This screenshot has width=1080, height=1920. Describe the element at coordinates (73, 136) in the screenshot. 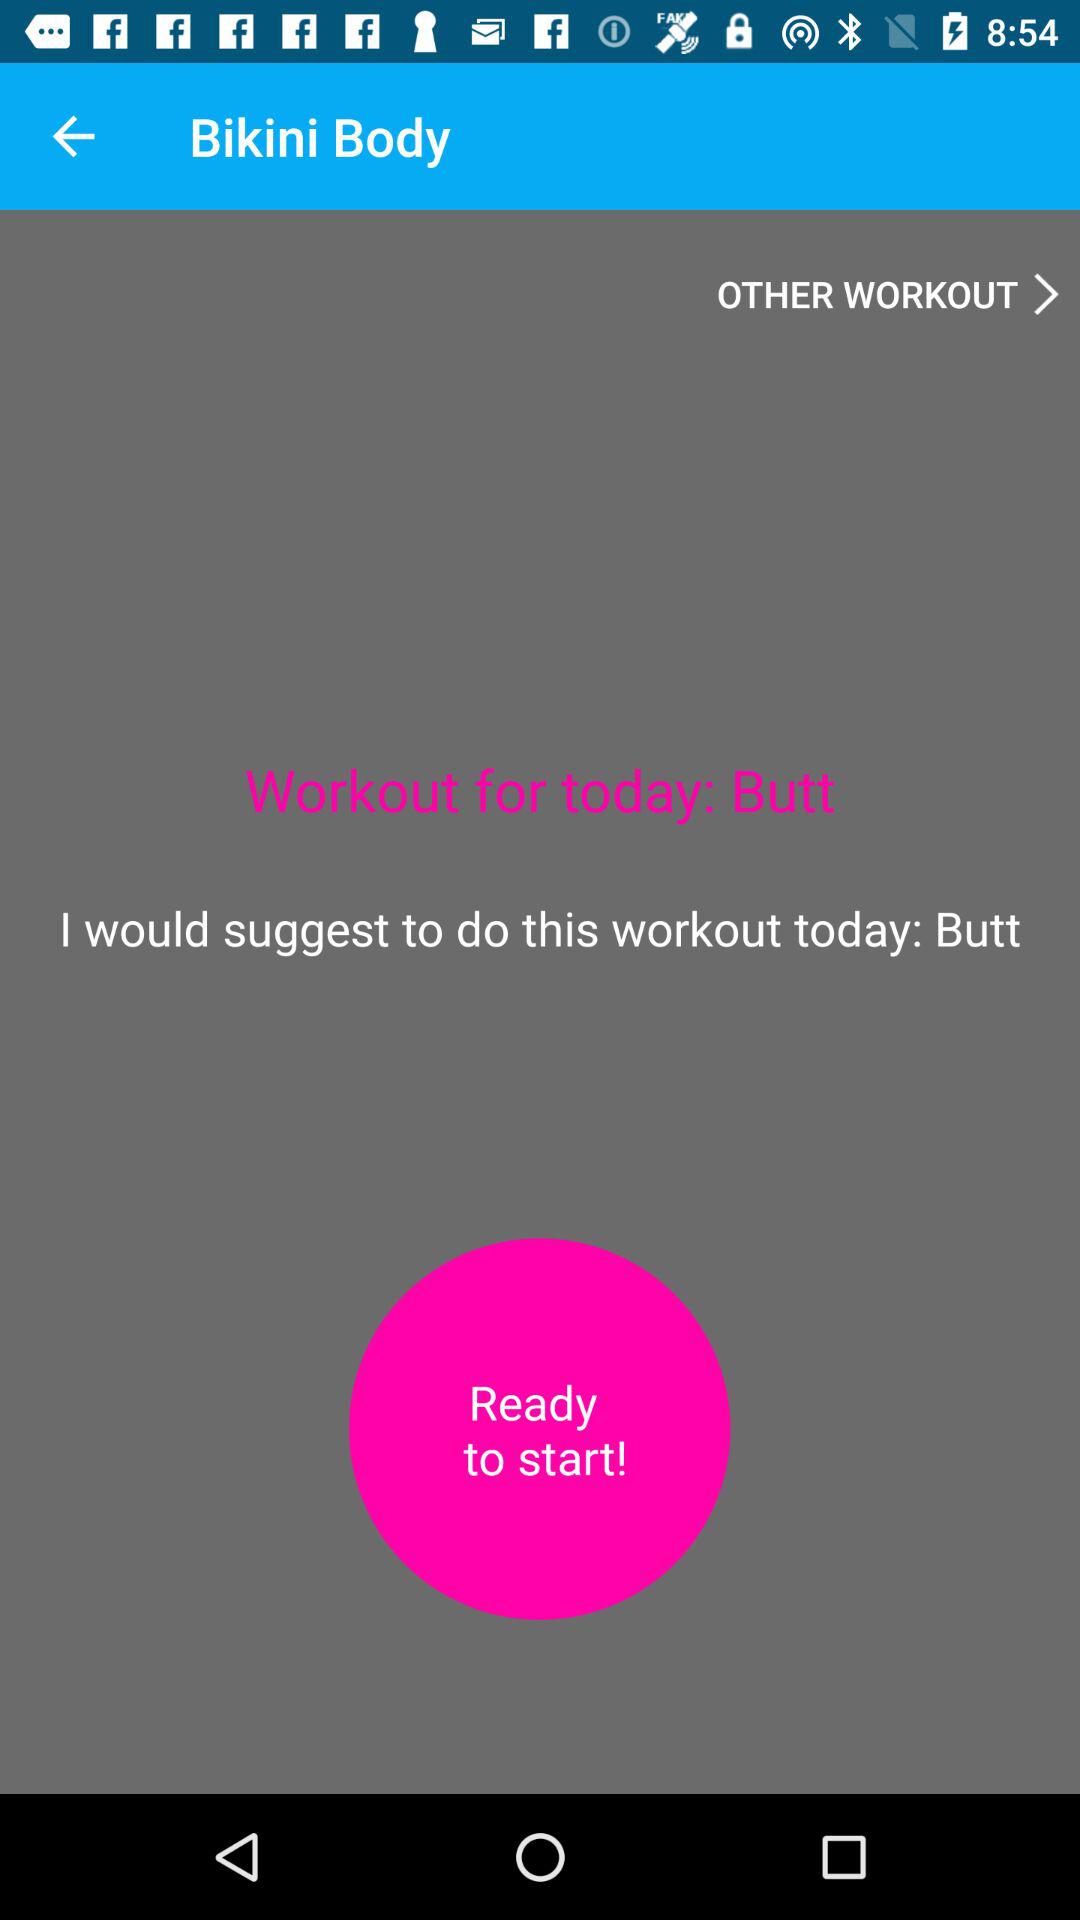

I see `press item above the i would suggest icon` at that location.